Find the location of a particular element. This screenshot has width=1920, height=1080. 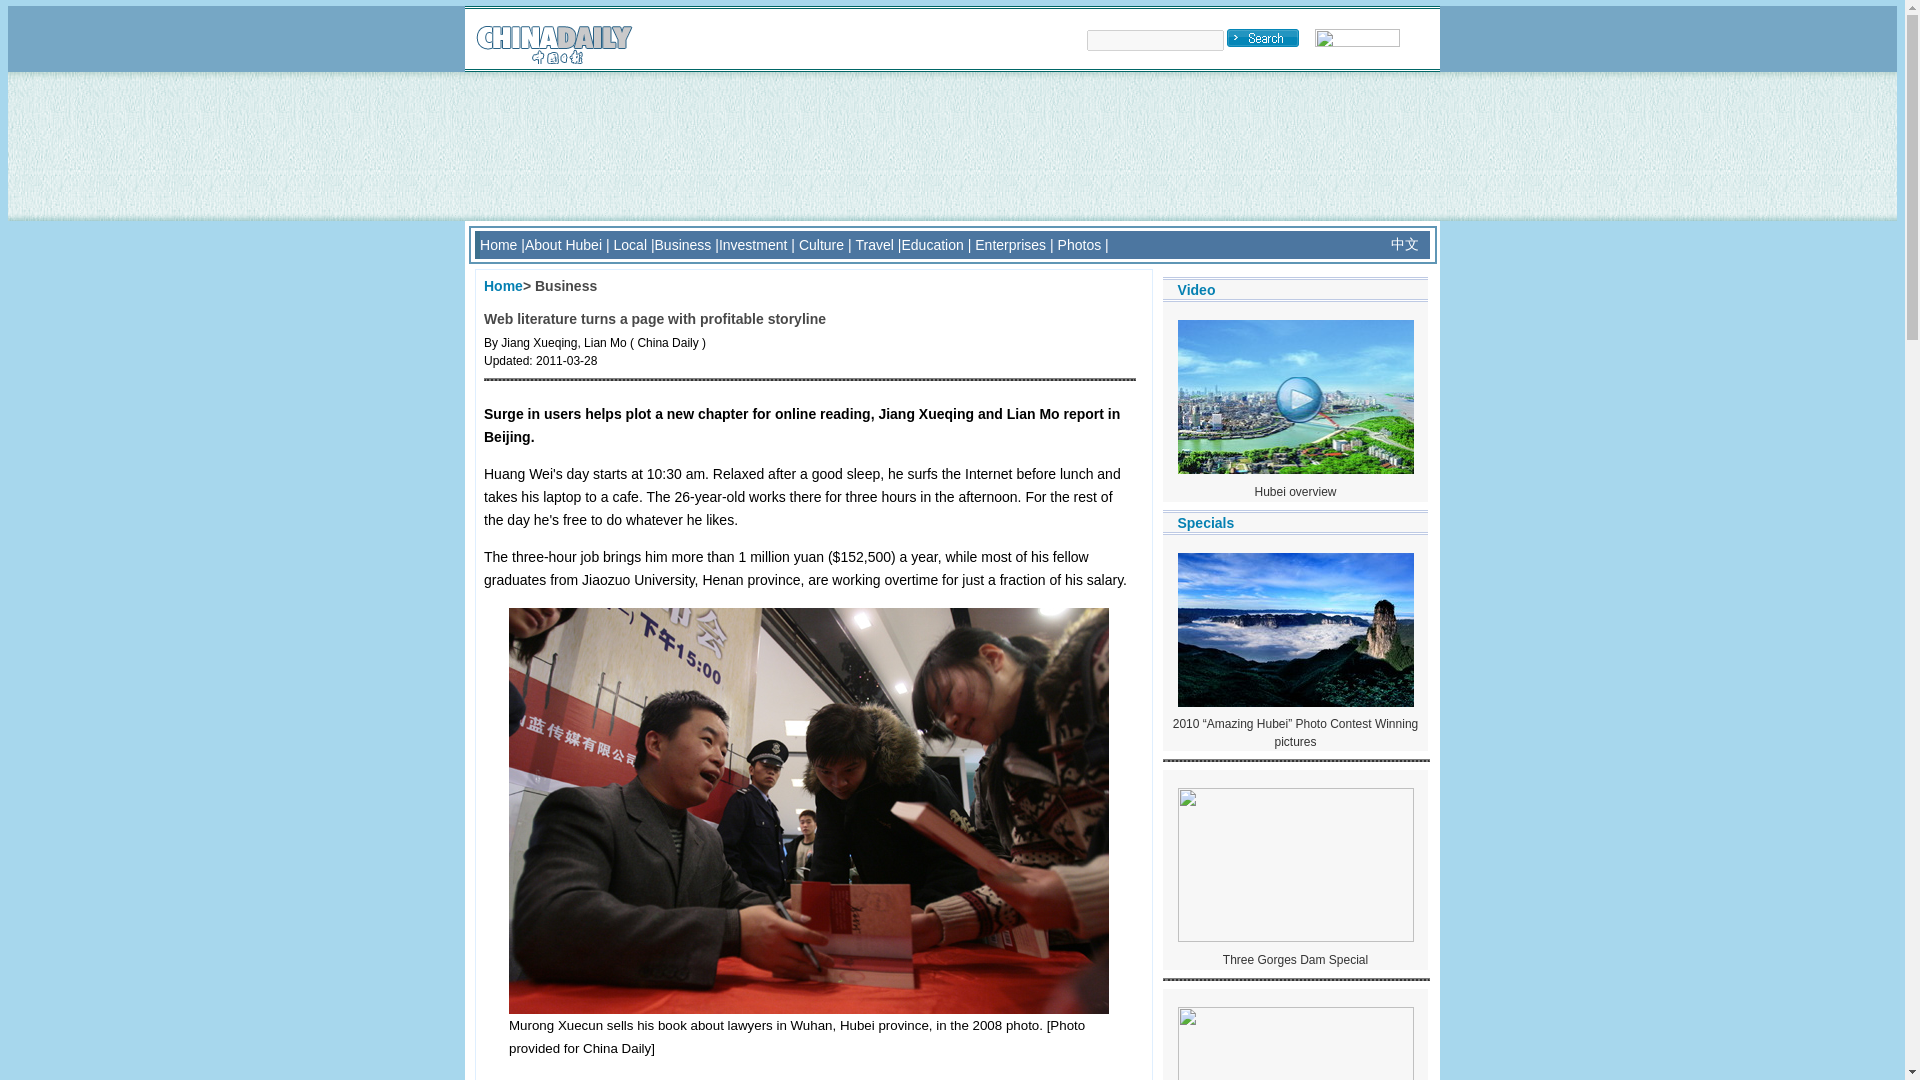

Three Gorges Dam Special is located at coordinates (1295, 959).